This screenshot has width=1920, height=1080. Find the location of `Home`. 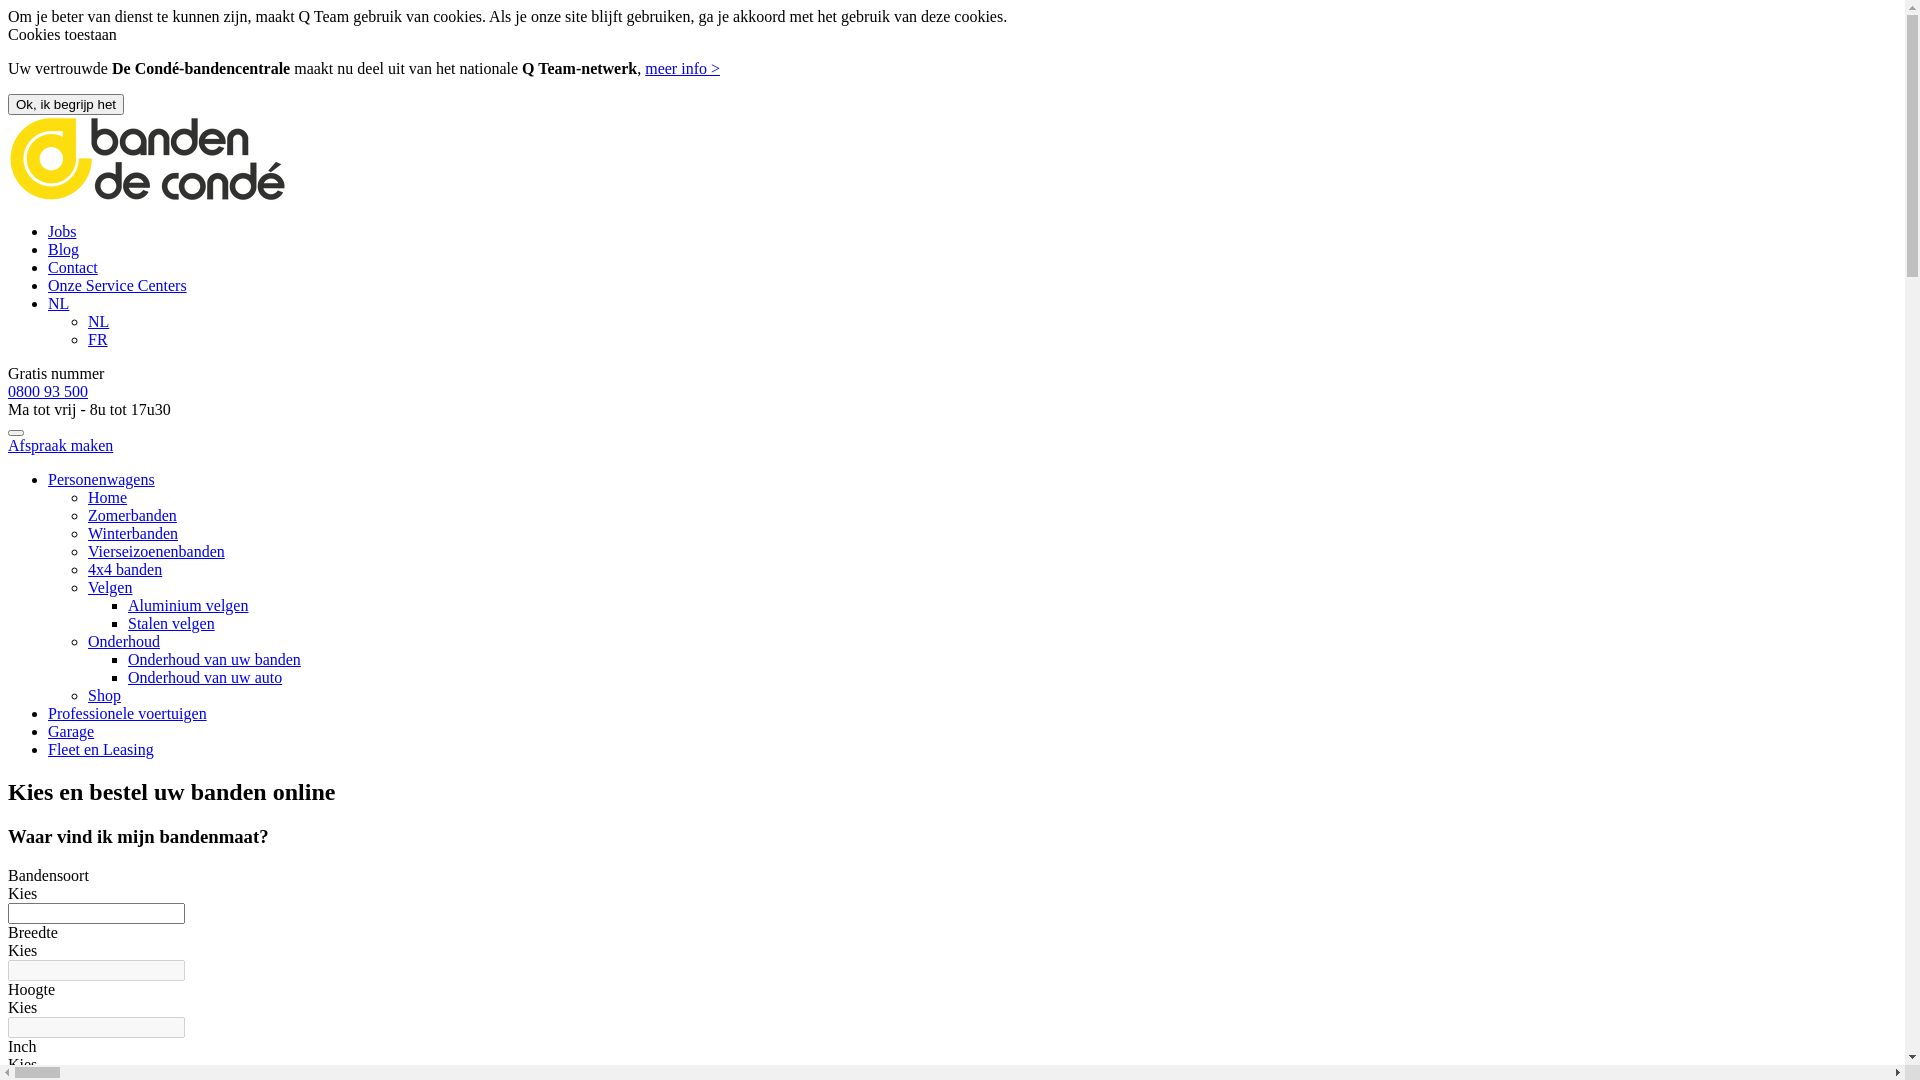

Home is located at coordinates (108, 498).